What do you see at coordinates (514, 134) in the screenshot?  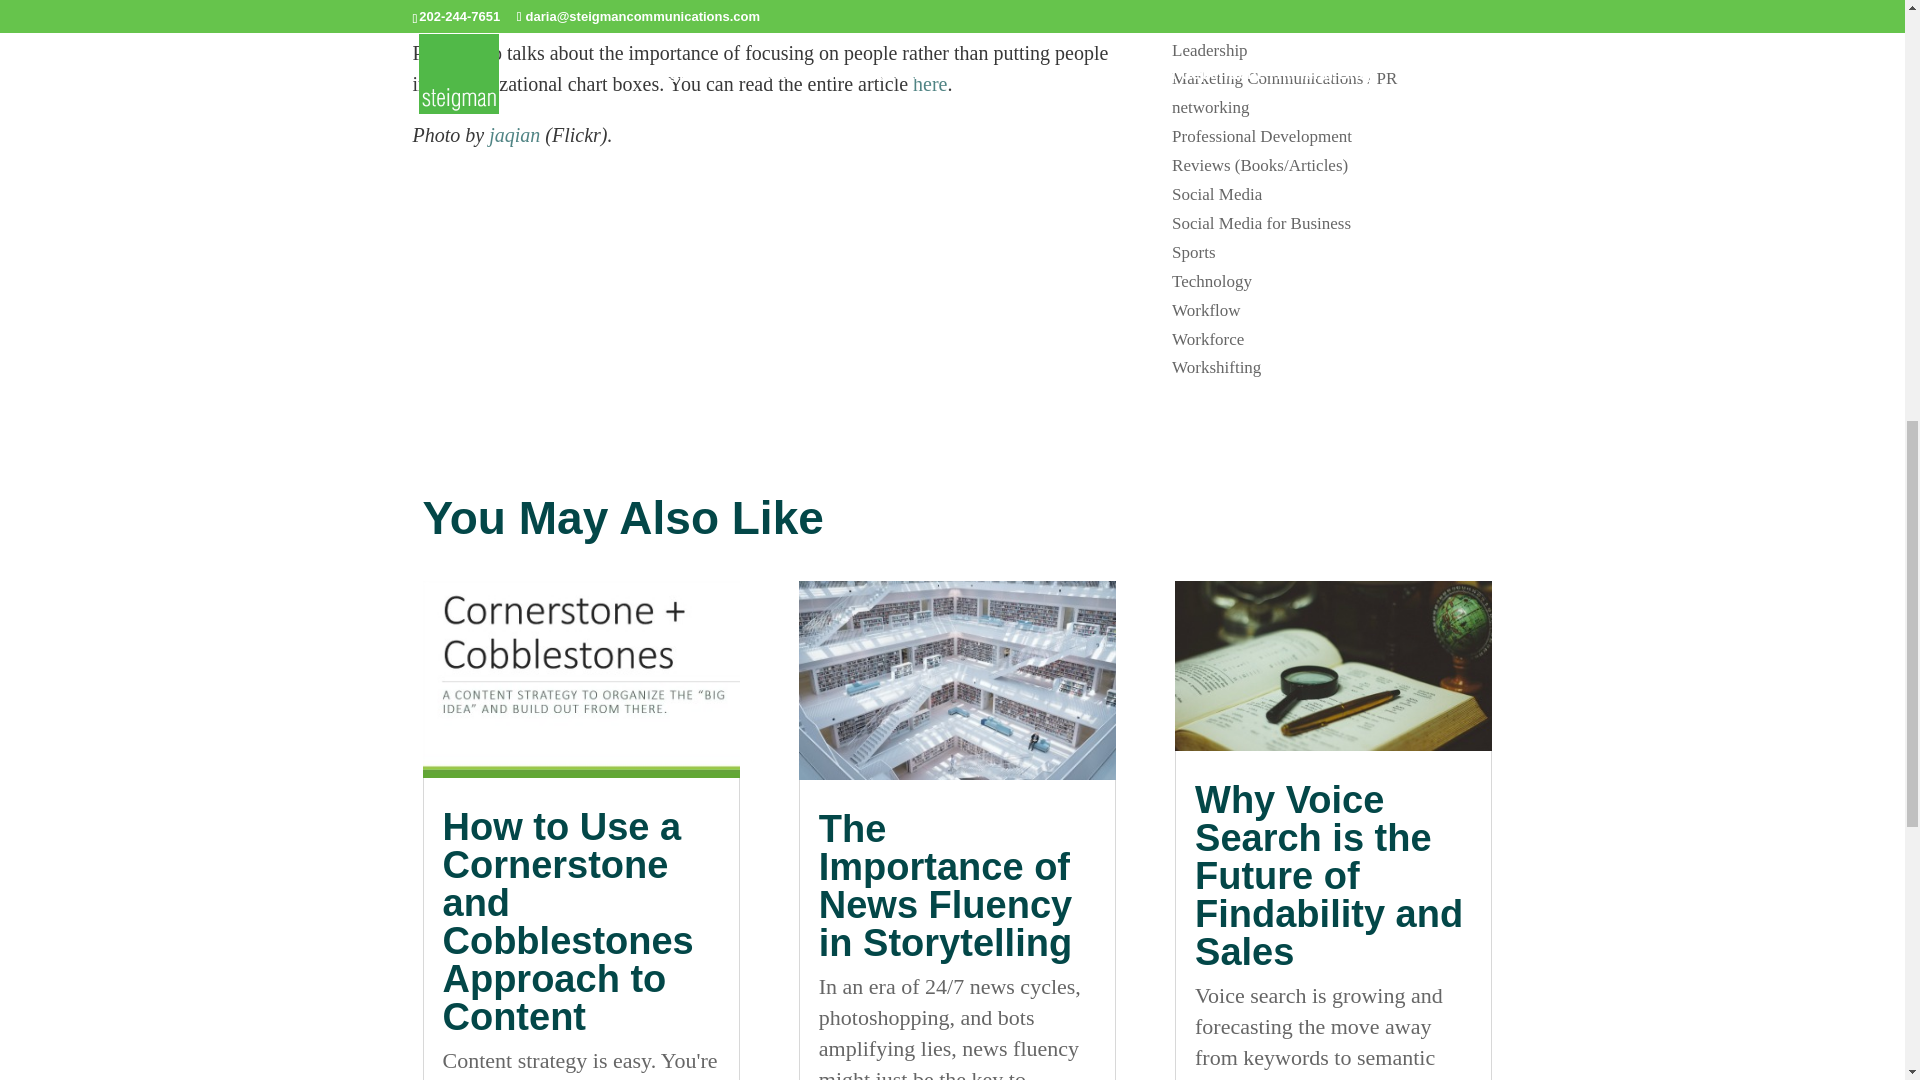 I see `jaqian` at bounding box center [514, 134].